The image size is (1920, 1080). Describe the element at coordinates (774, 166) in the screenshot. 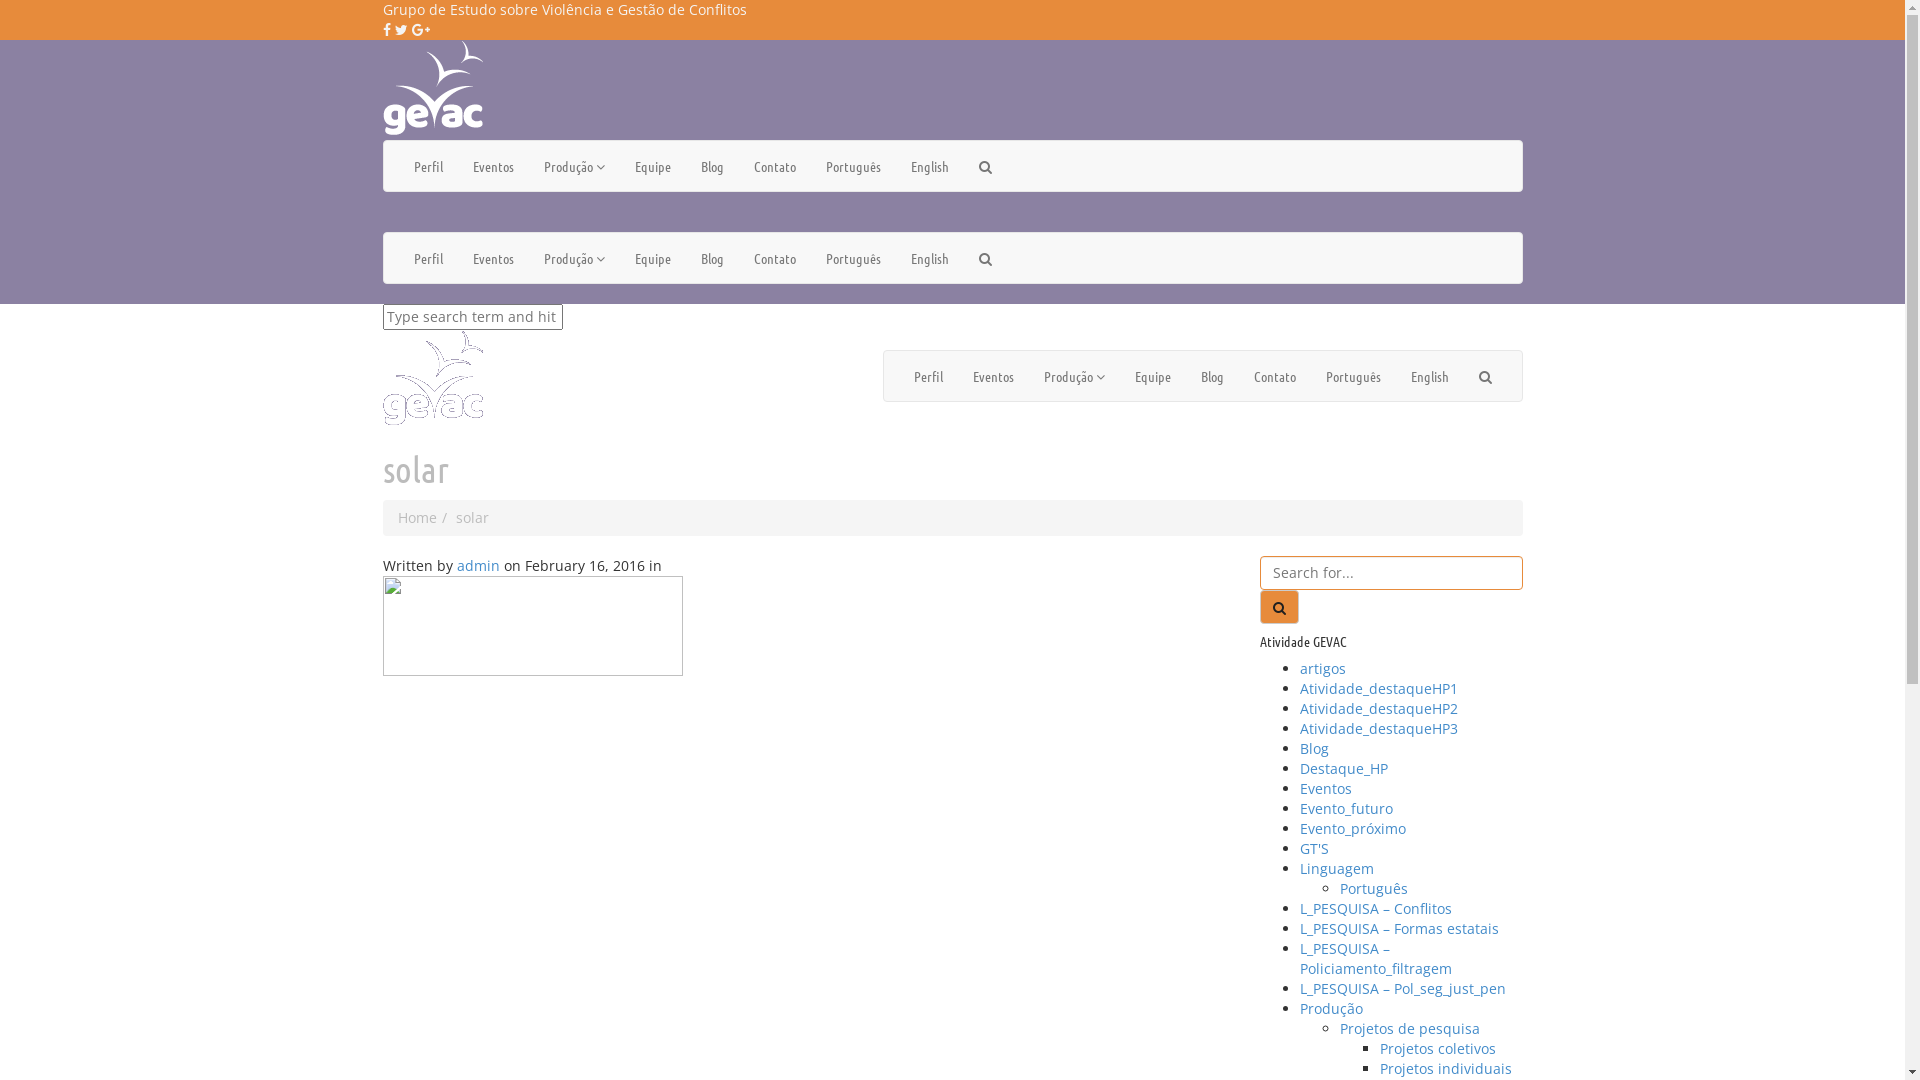

I see `Contato` at that location.